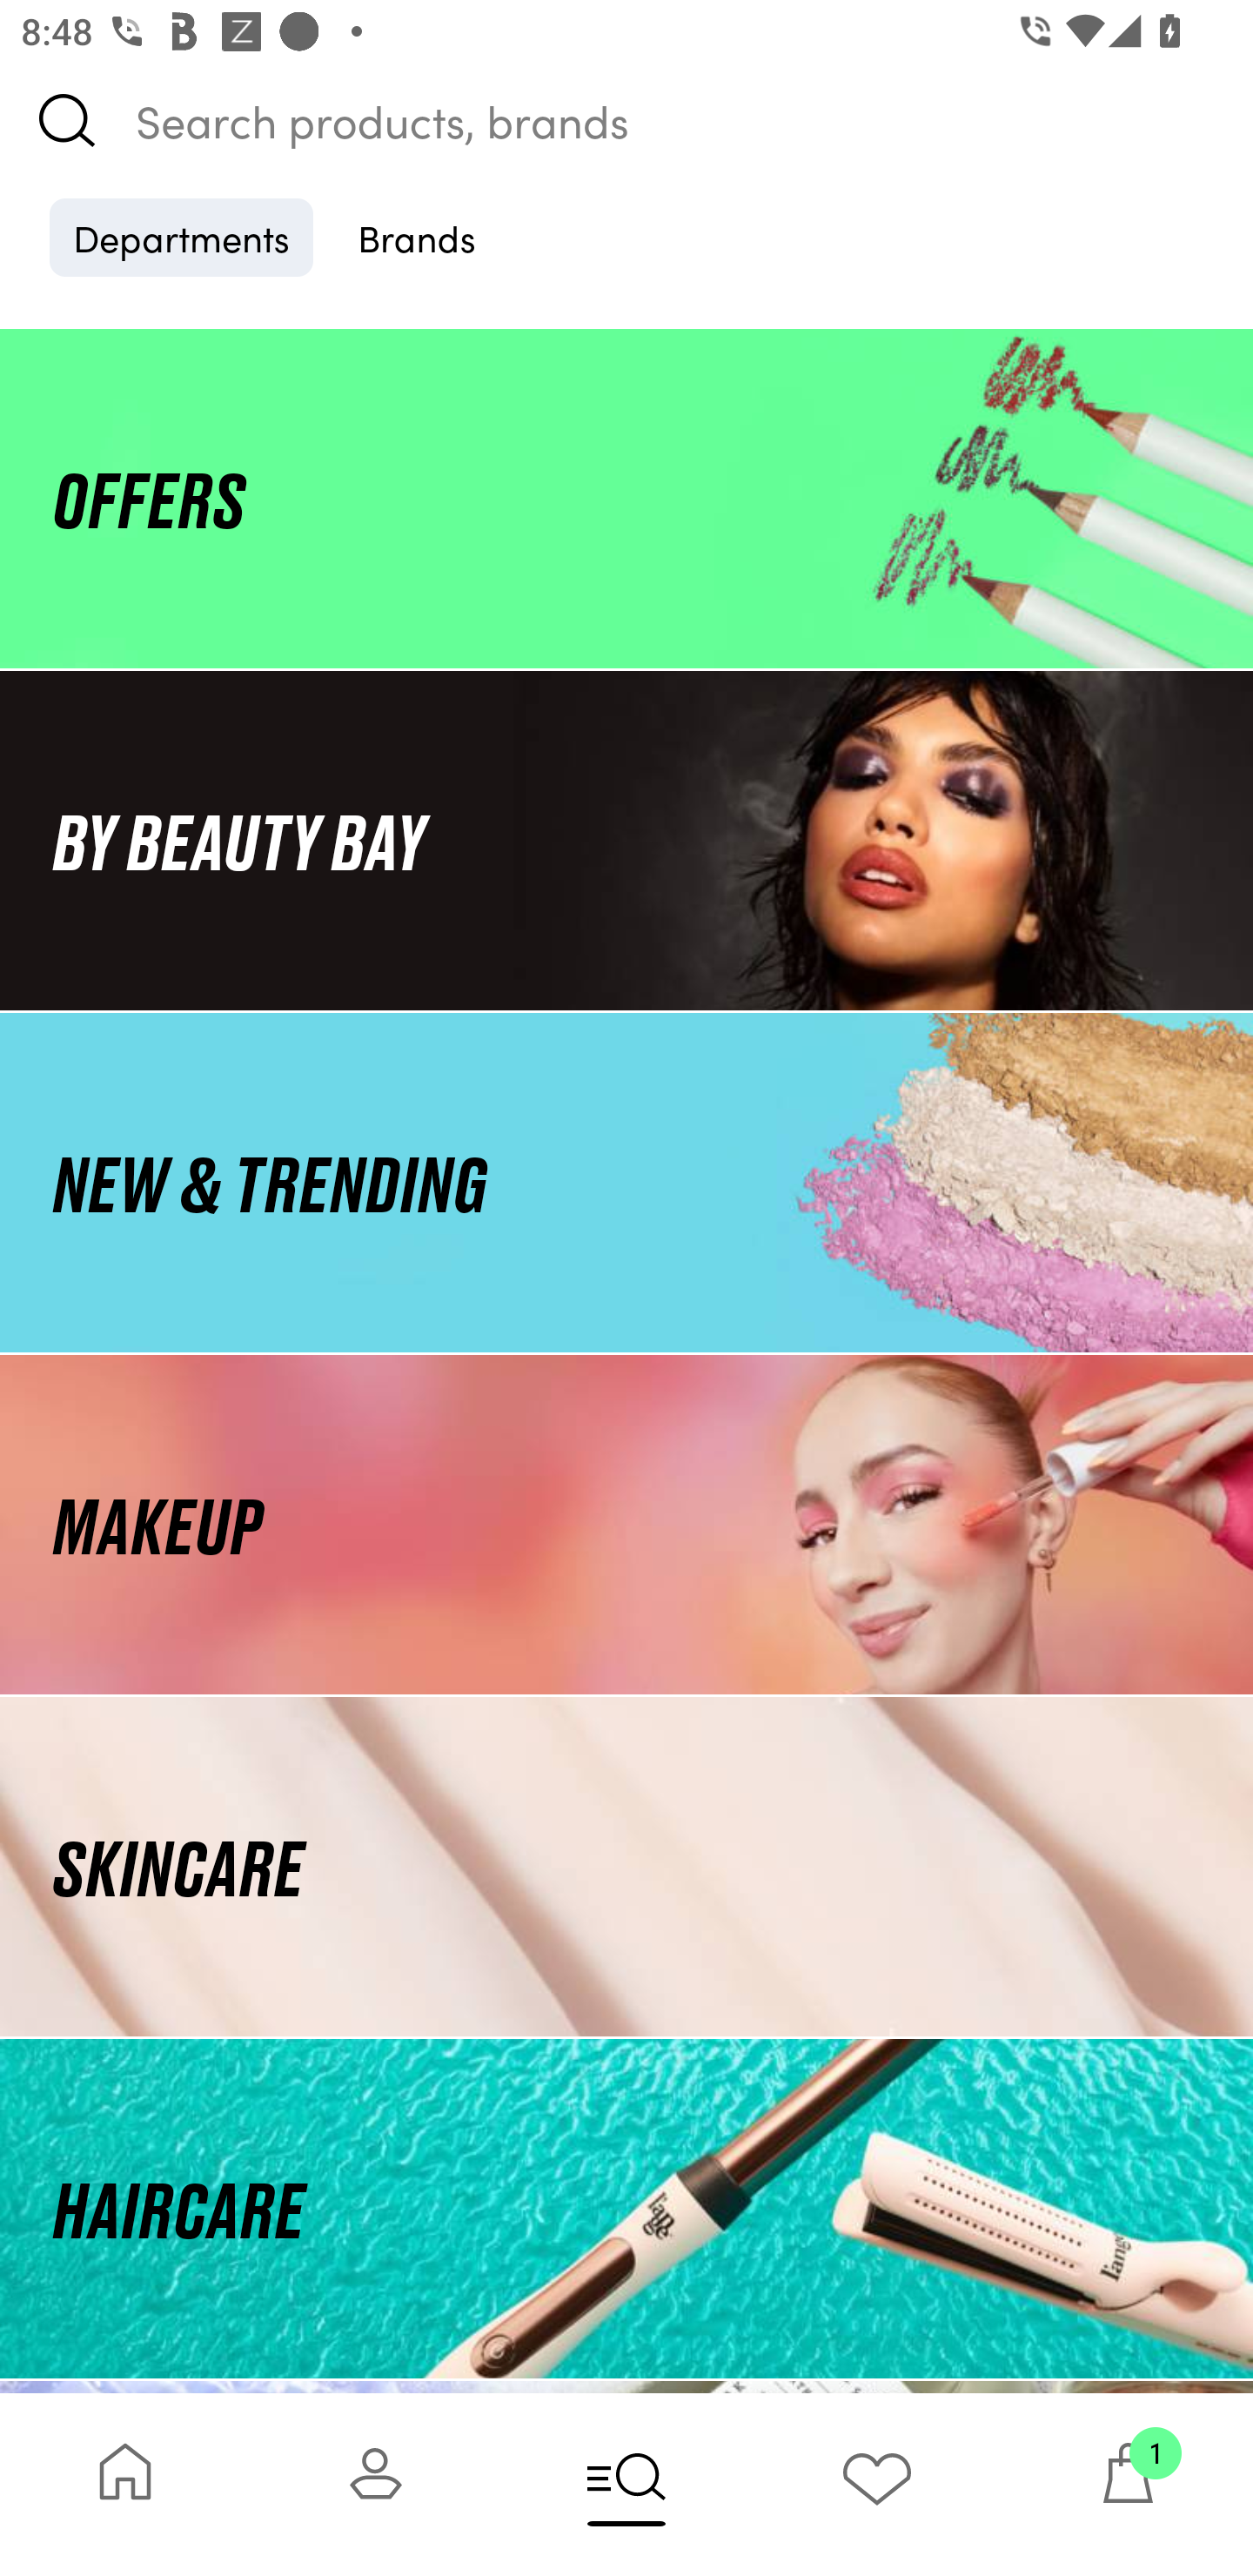 The image size is (1253, 2576). Describe the element at coordinates (417, 237) in the screenshot. I see `Brands` at that location.